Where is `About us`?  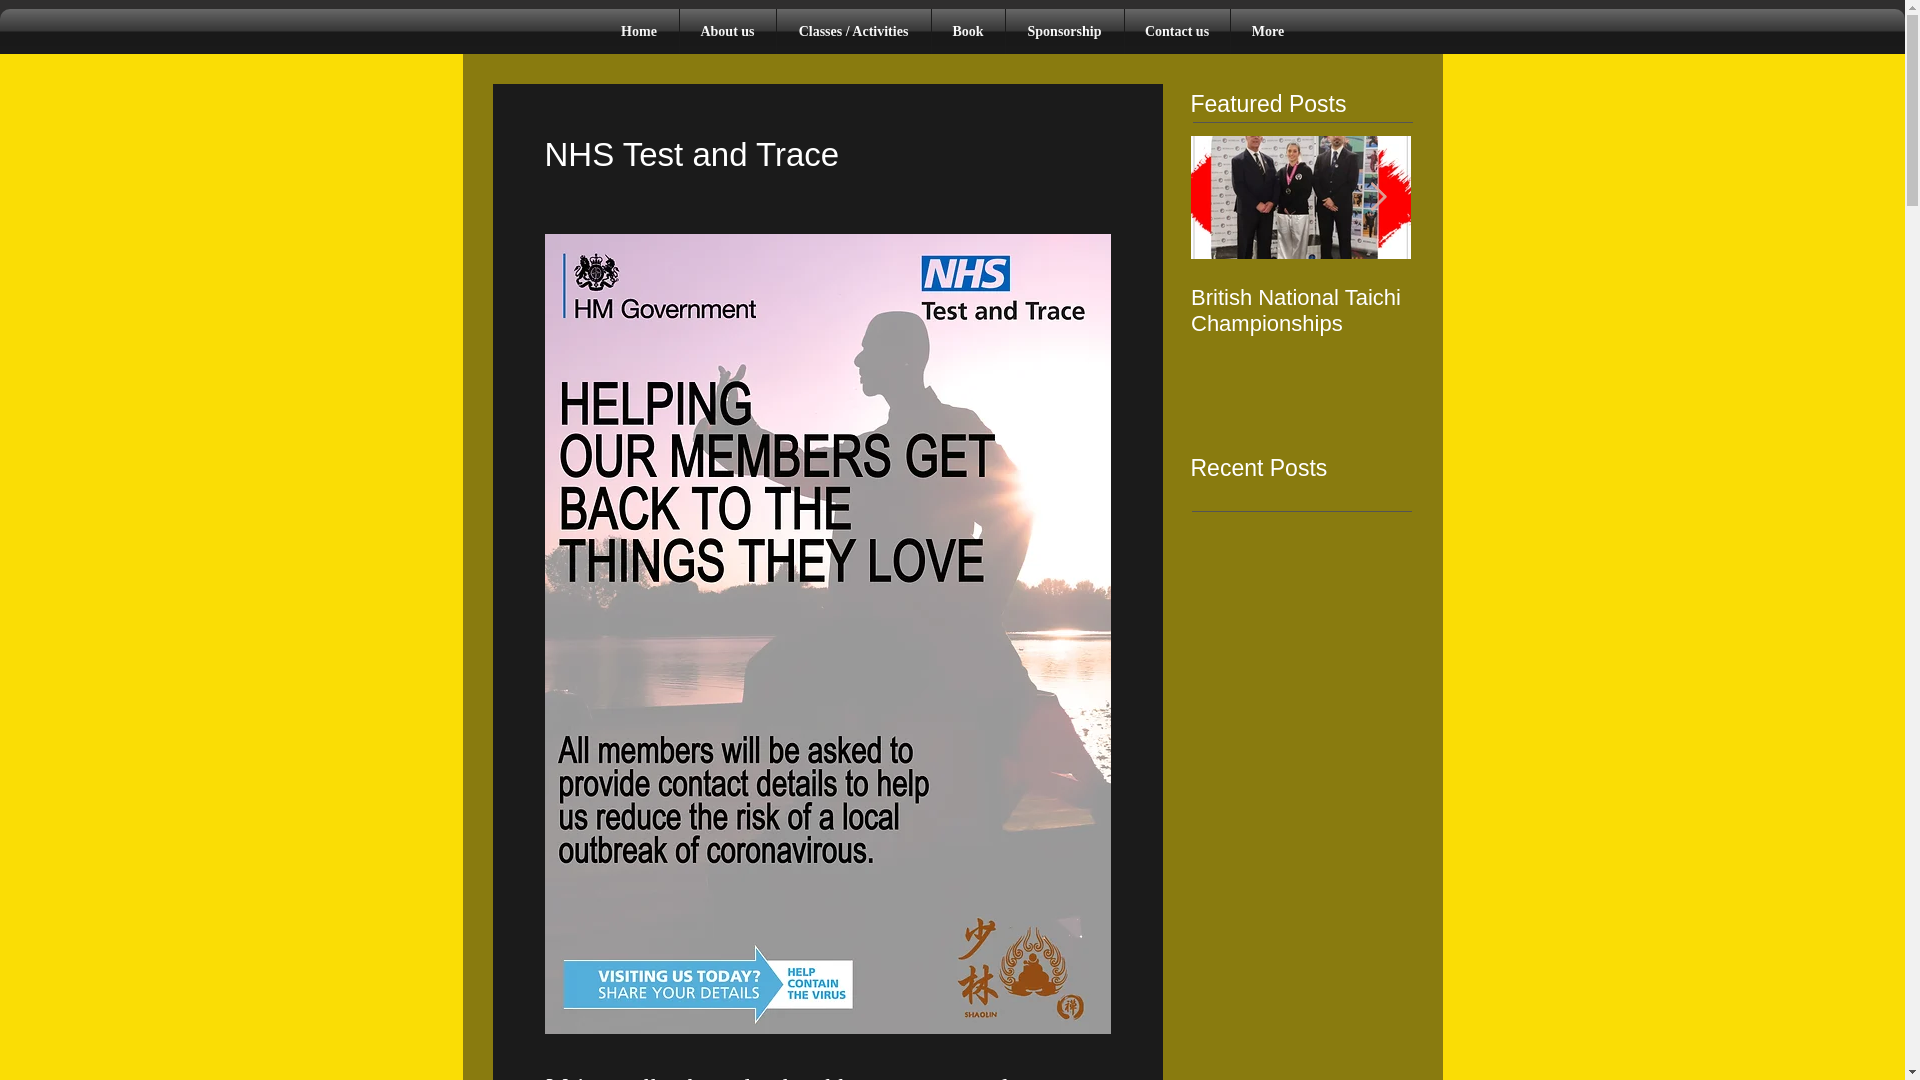 About us is located at coordinates (727, 31).